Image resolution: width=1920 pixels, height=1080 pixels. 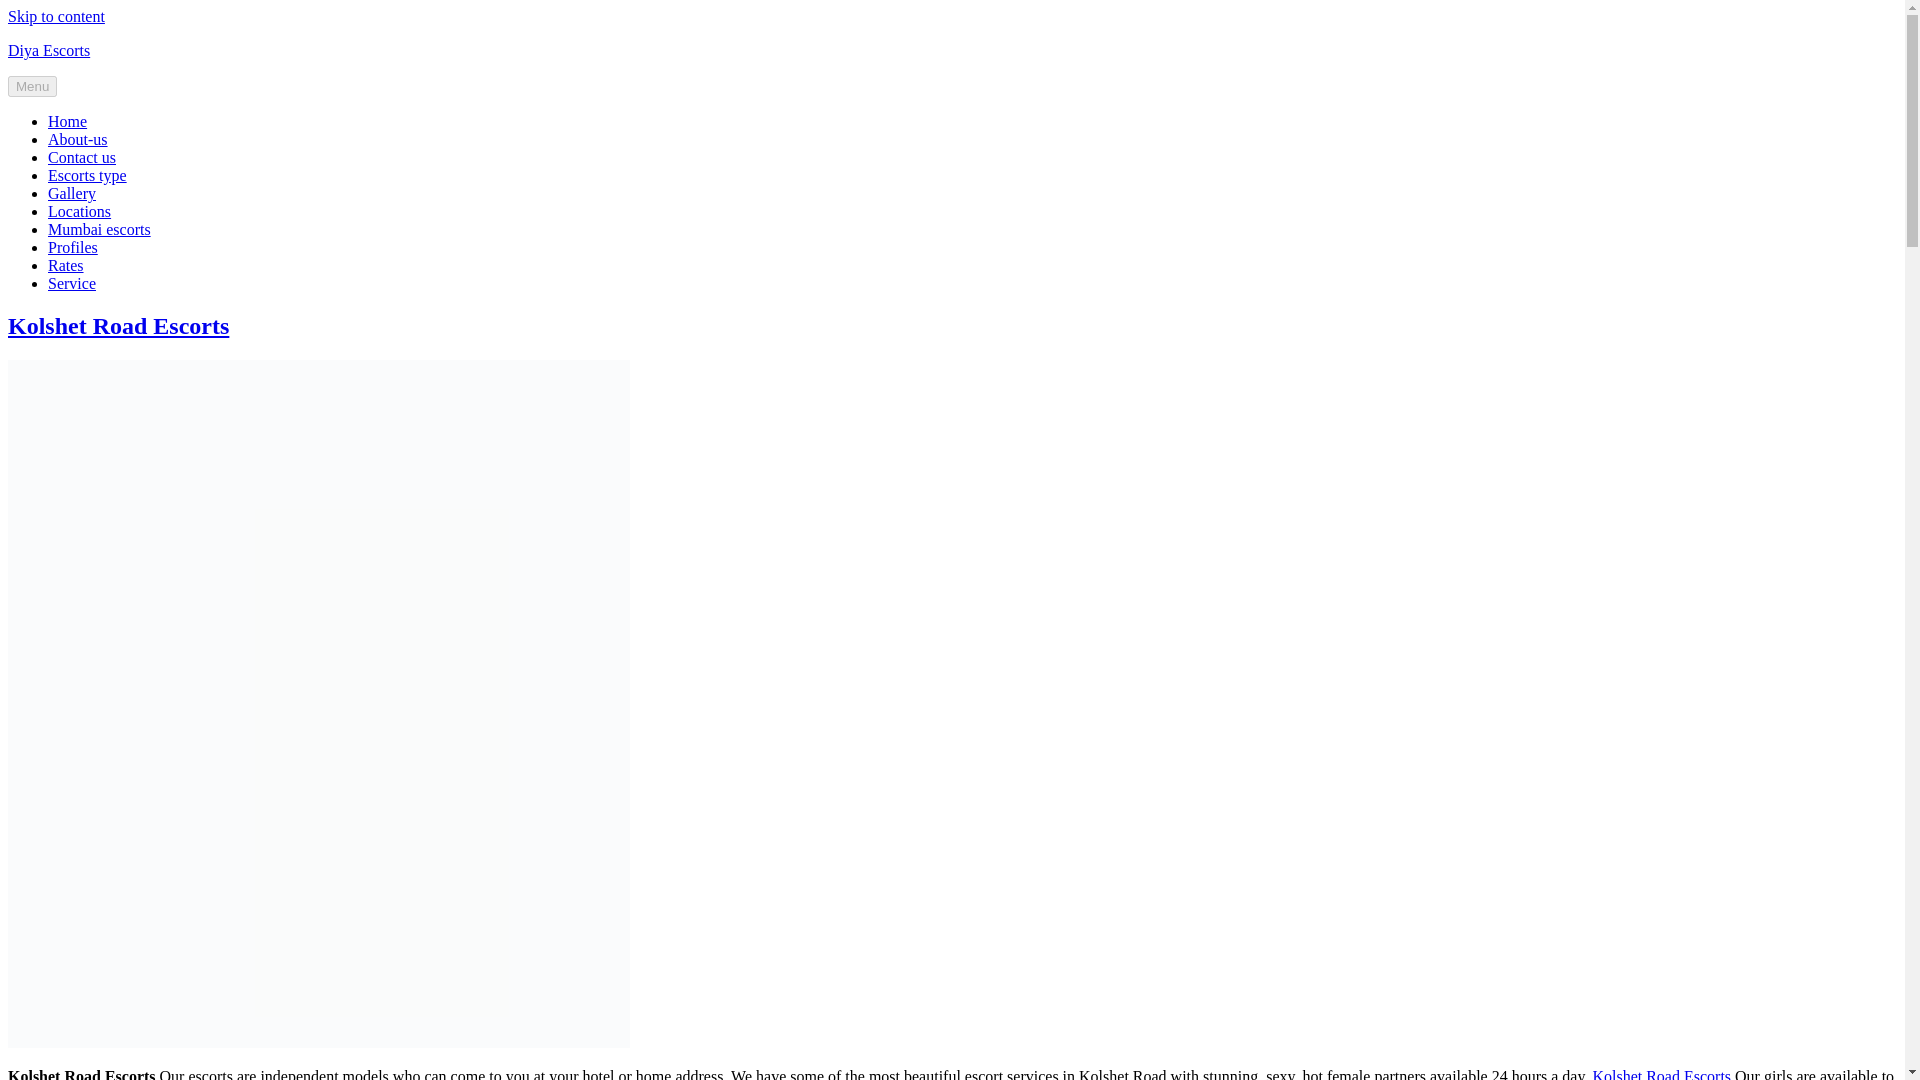 I want to click on About-us, so click(x=78, y=138).